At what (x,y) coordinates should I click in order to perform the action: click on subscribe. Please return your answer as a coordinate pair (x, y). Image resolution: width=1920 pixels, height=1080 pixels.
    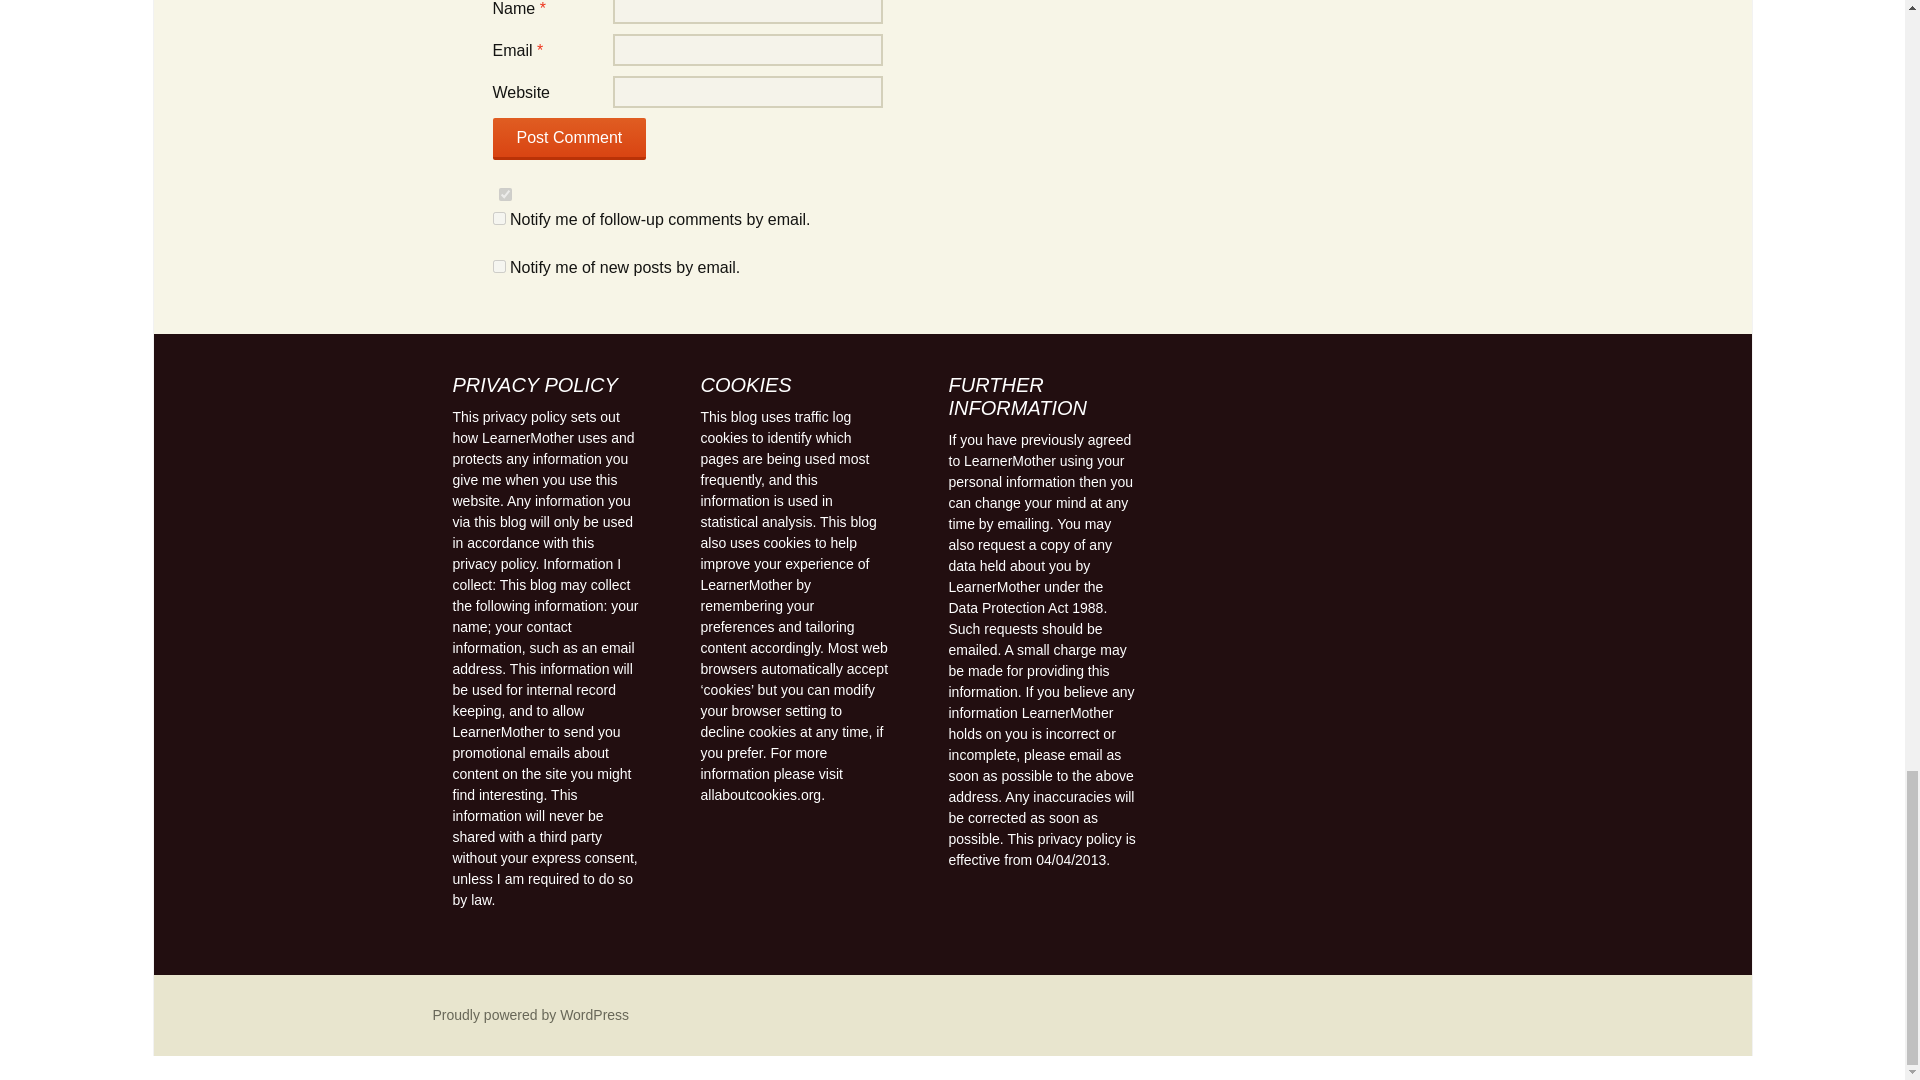
    Looking at the image, I should click on (498, 218).